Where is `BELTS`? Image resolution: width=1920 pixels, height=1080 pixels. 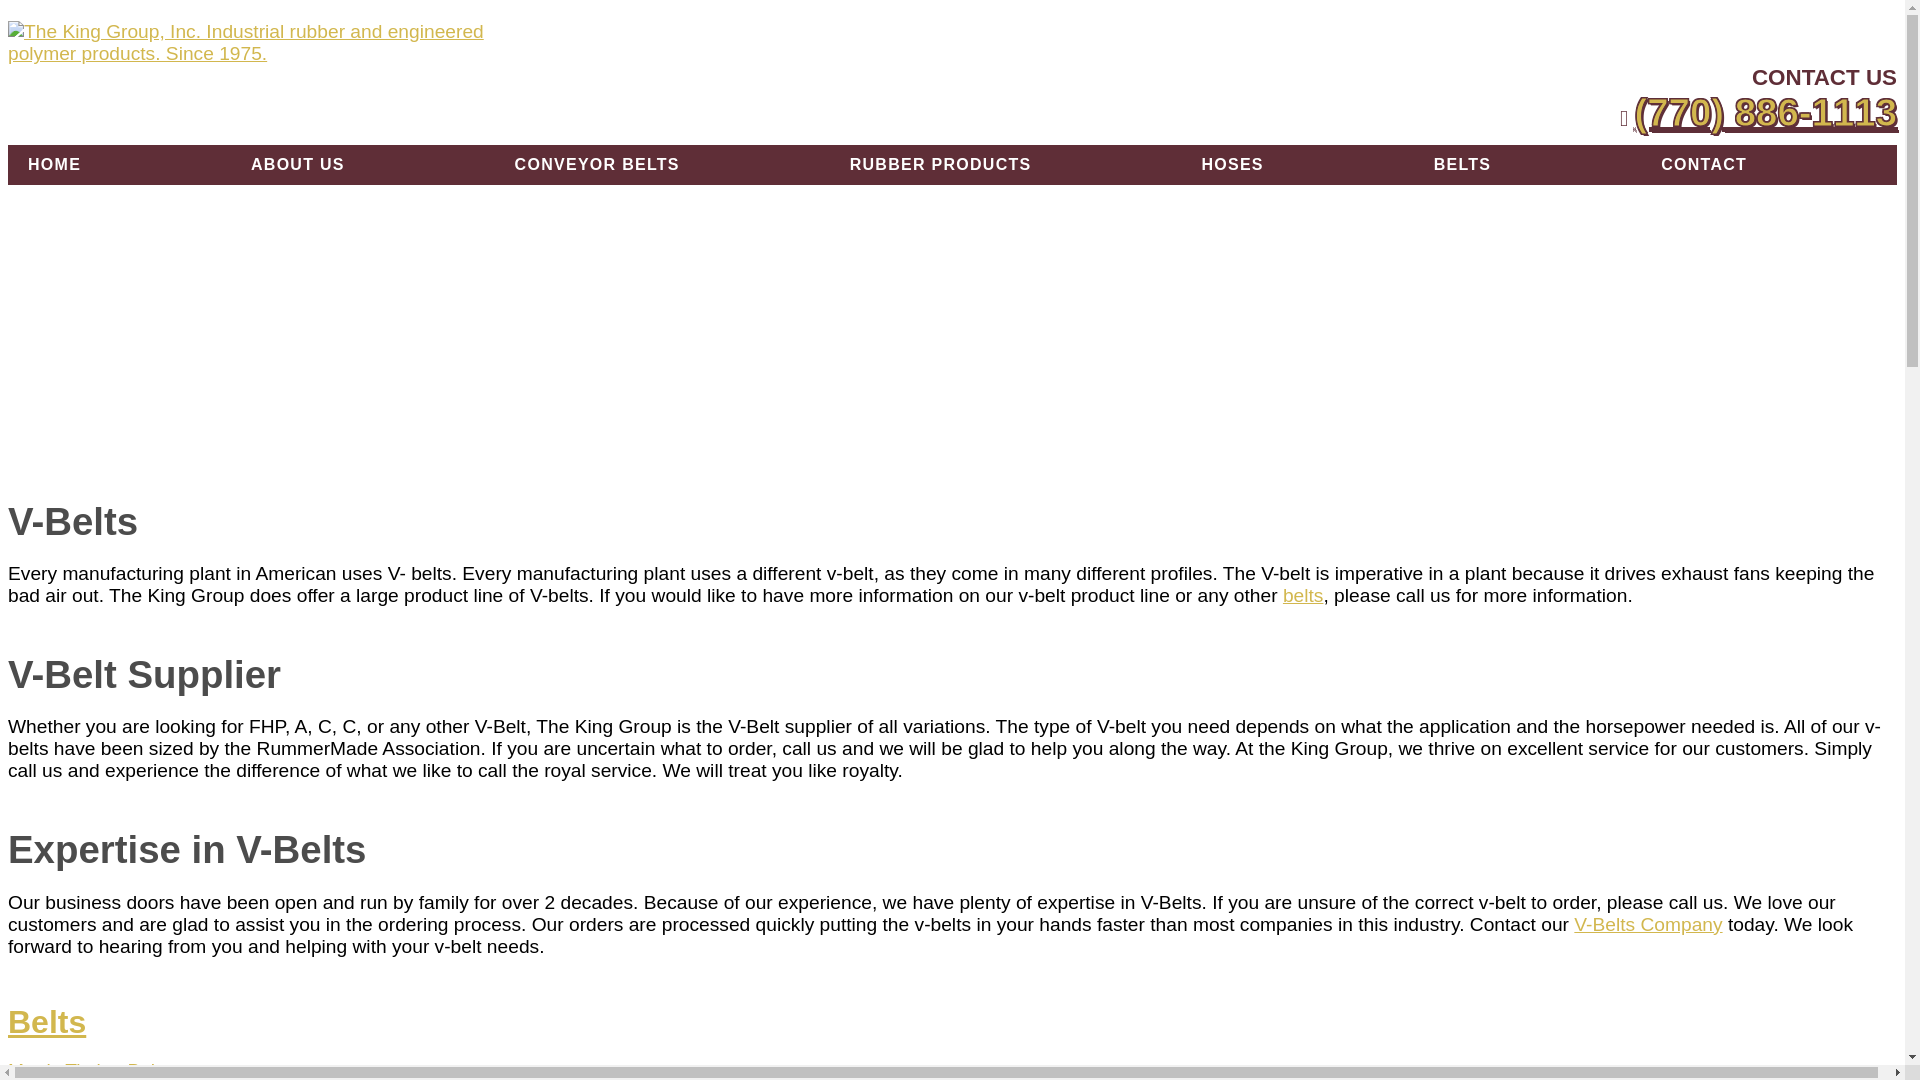
BELTS is located at coordinates (1462, 164).